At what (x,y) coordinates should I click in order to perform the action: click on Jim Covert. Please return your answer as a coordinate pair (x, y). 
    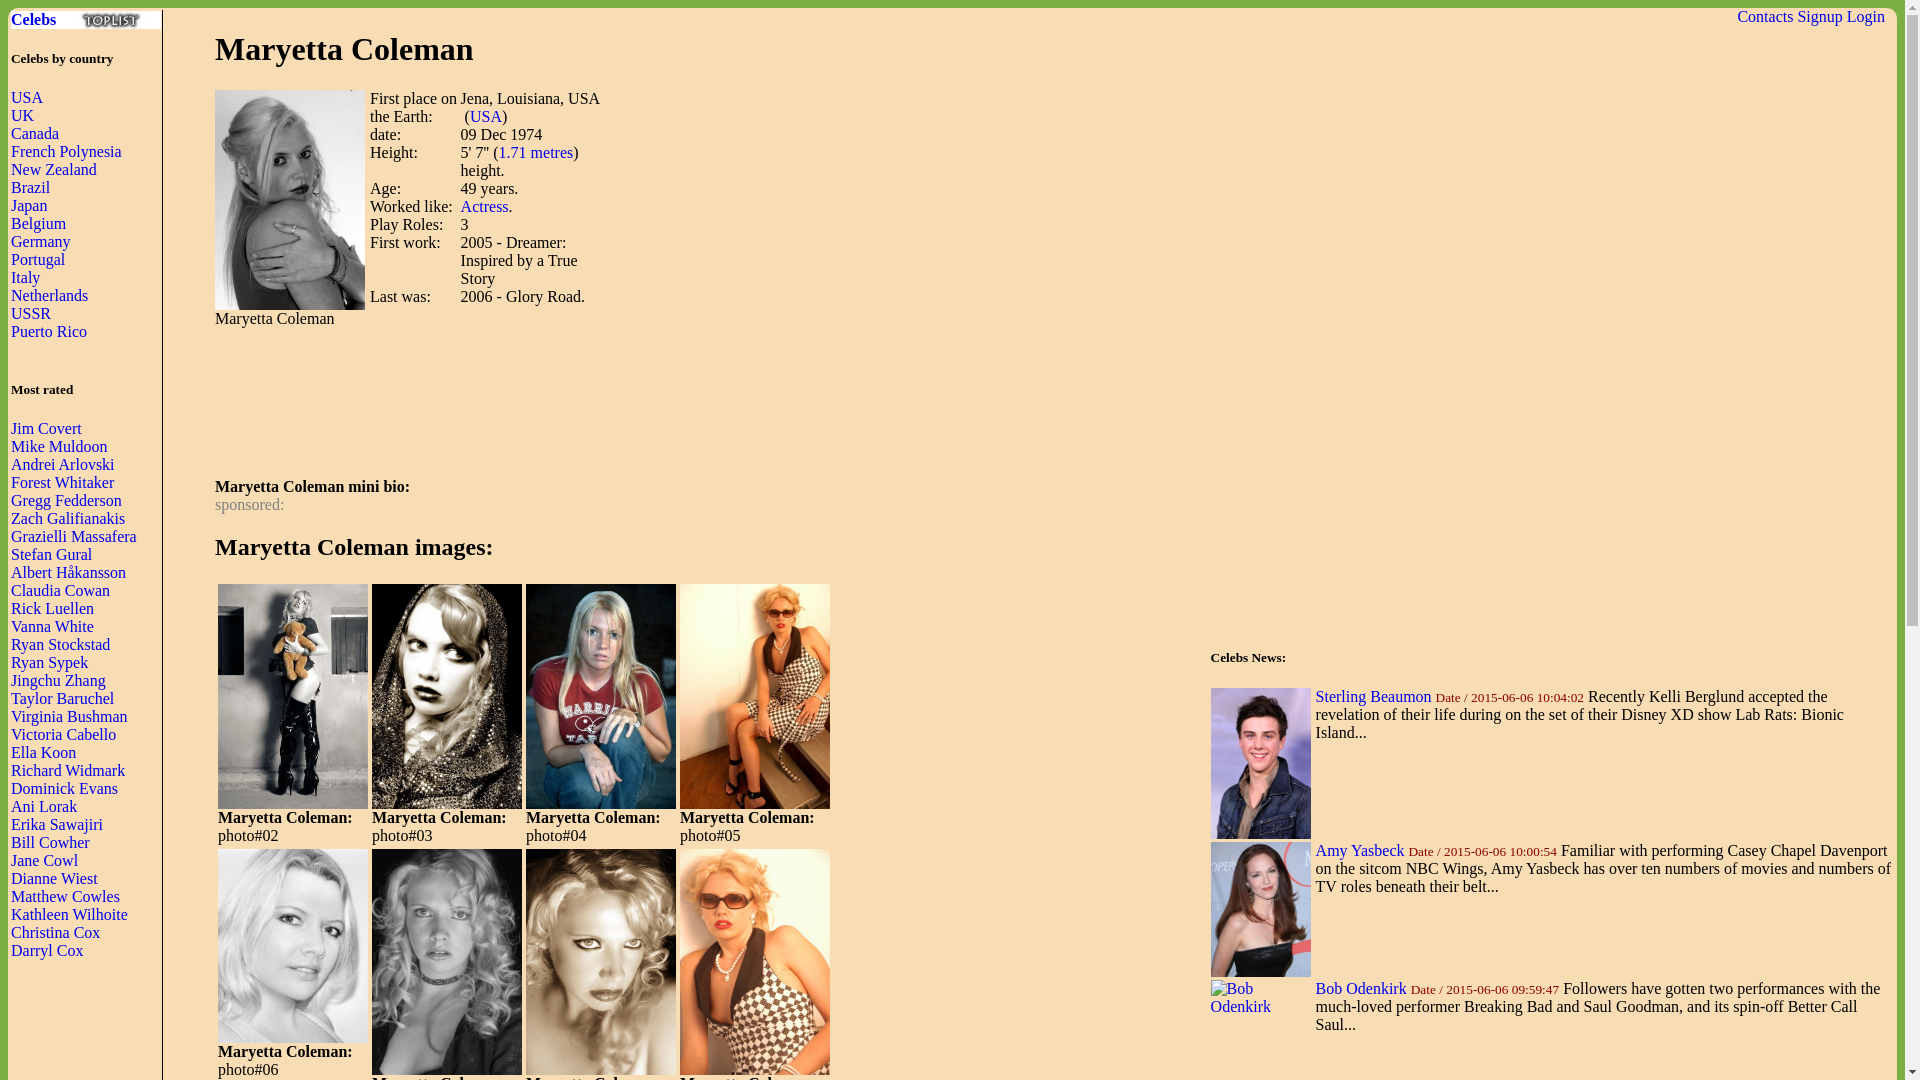
    Looking at the image, I should click on (46, 428).